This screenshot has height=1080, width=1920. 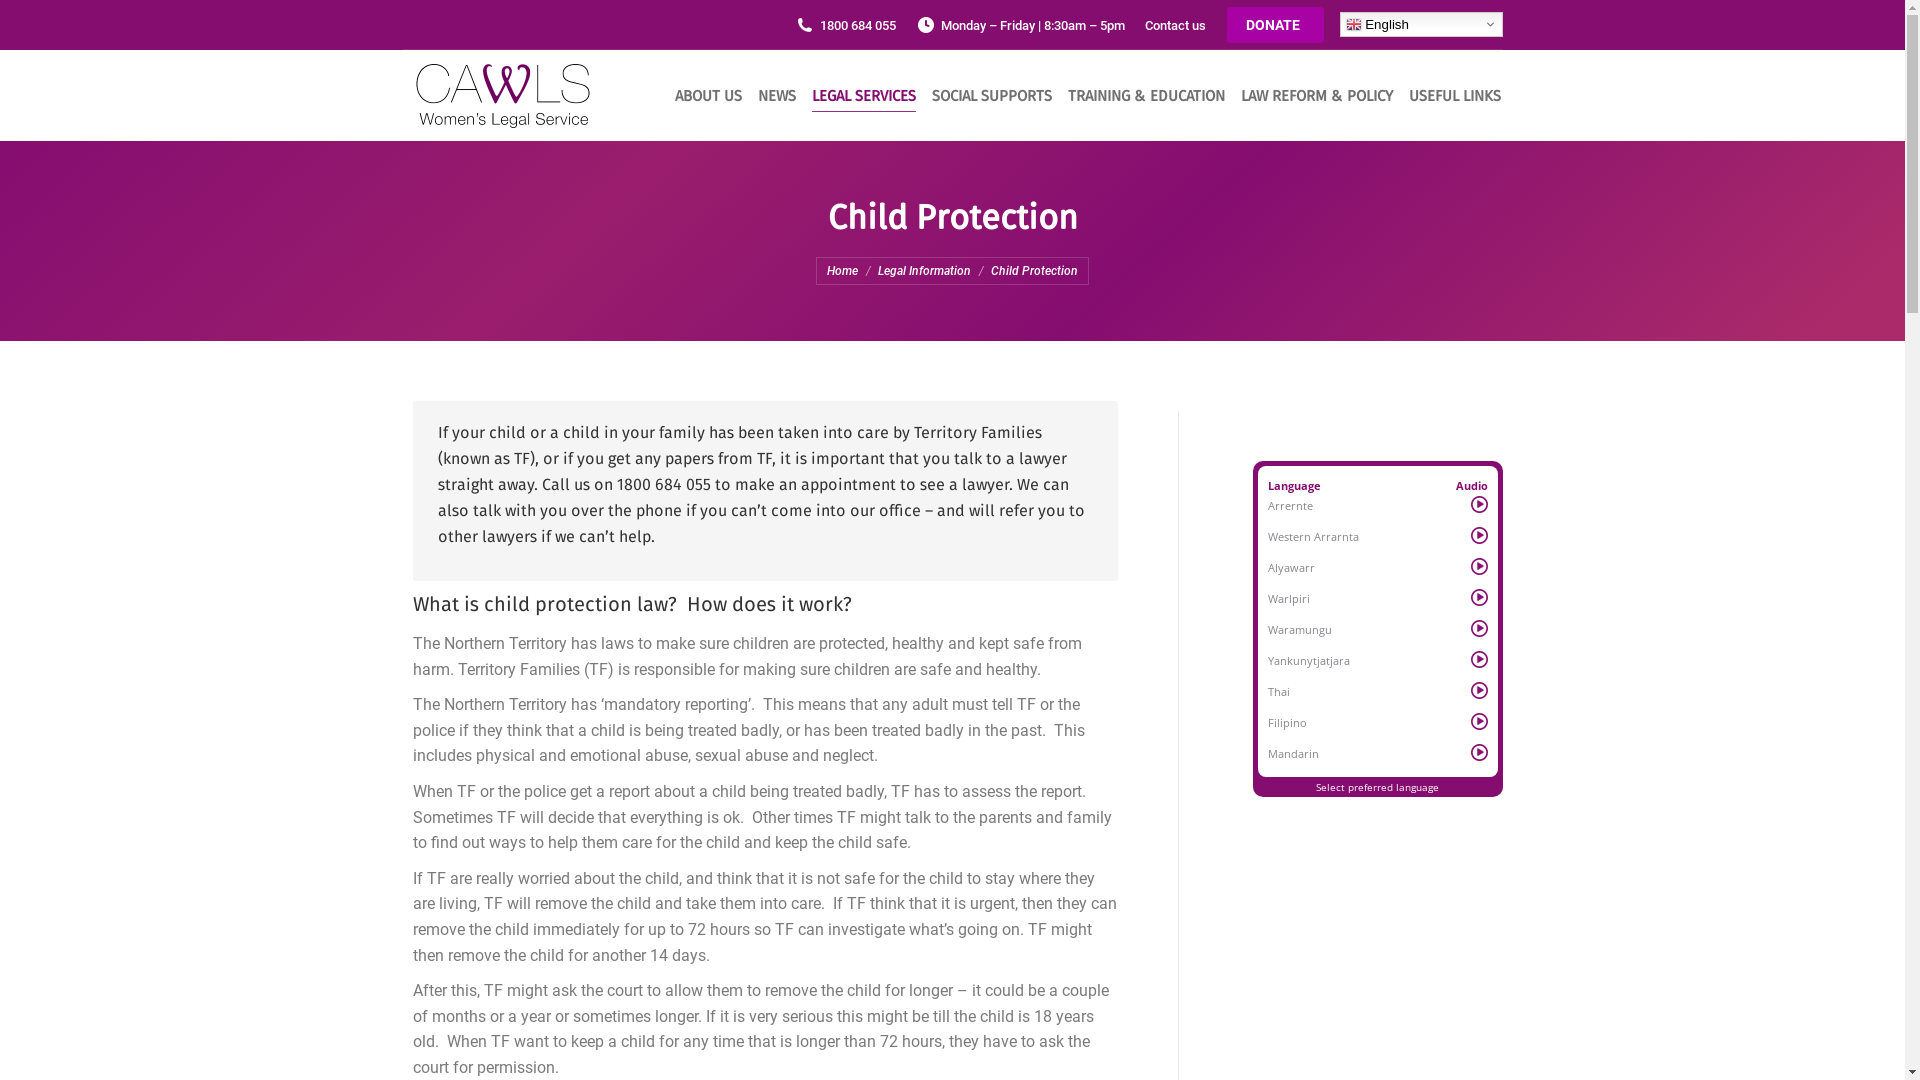 What do you see at coordinates (1144, 96) in the screenshot?
I see `TRAINING & EDUCATION` at bounding box center [1144, 96].